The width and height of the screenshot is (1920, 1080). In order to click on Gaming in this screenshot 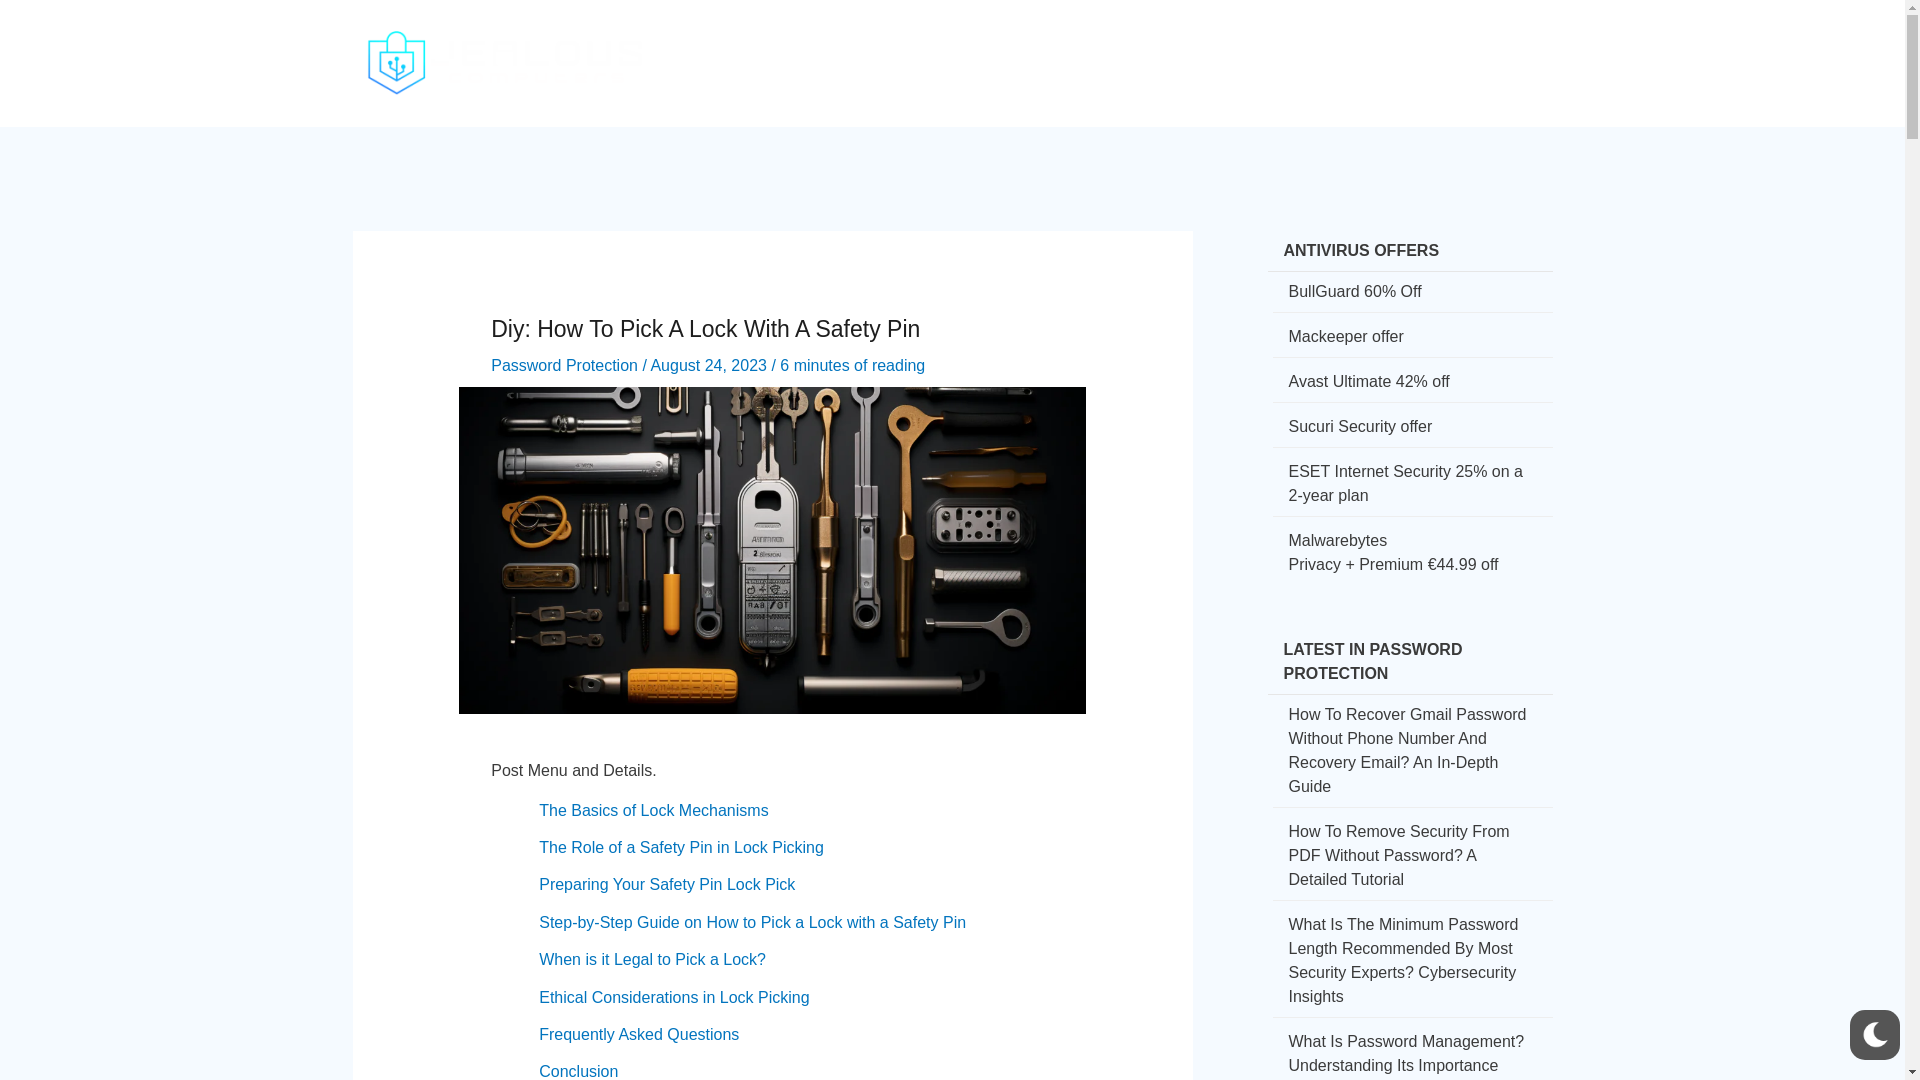, I will do `click(1318, 46)`.